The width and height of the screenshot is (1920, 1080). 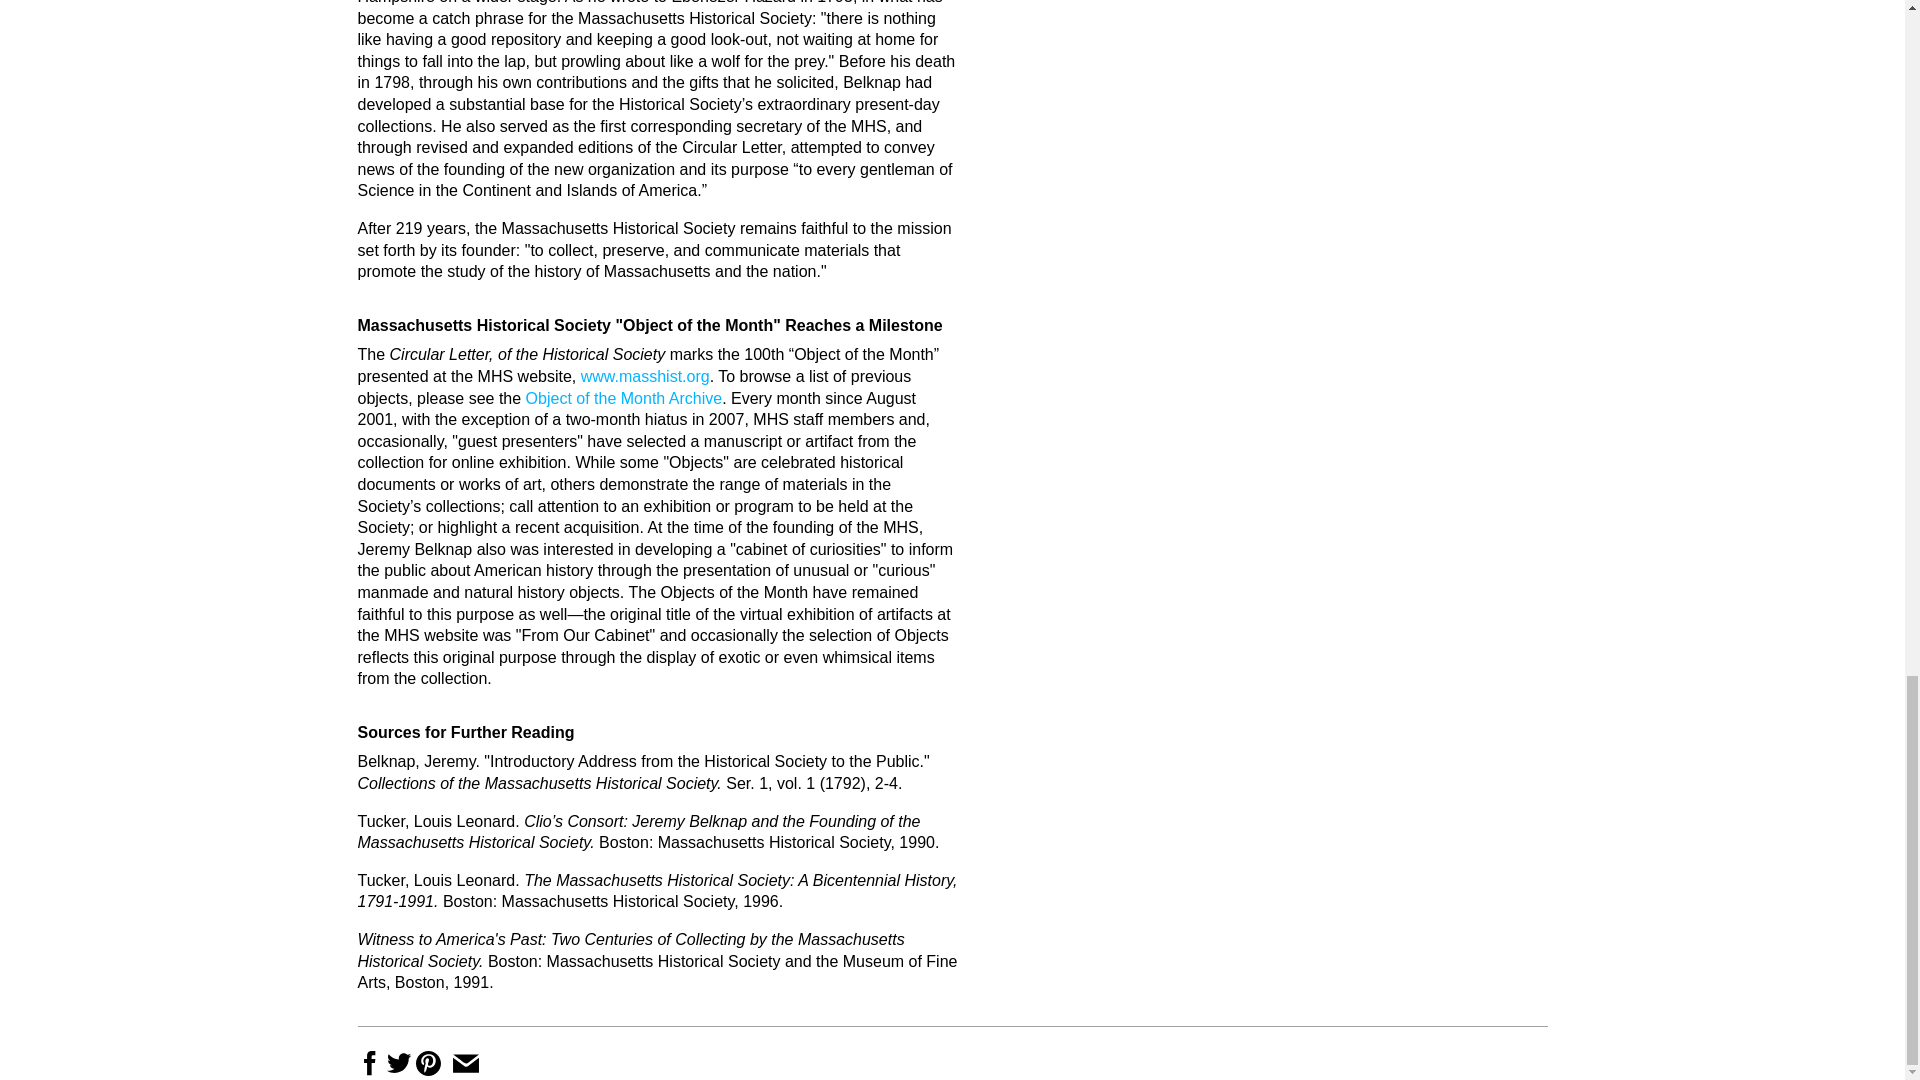 What do you see at coordinates (624, 398) in the screenshot?
I see `MHS Object of the Month Archive` at bounding box center [624, 398].